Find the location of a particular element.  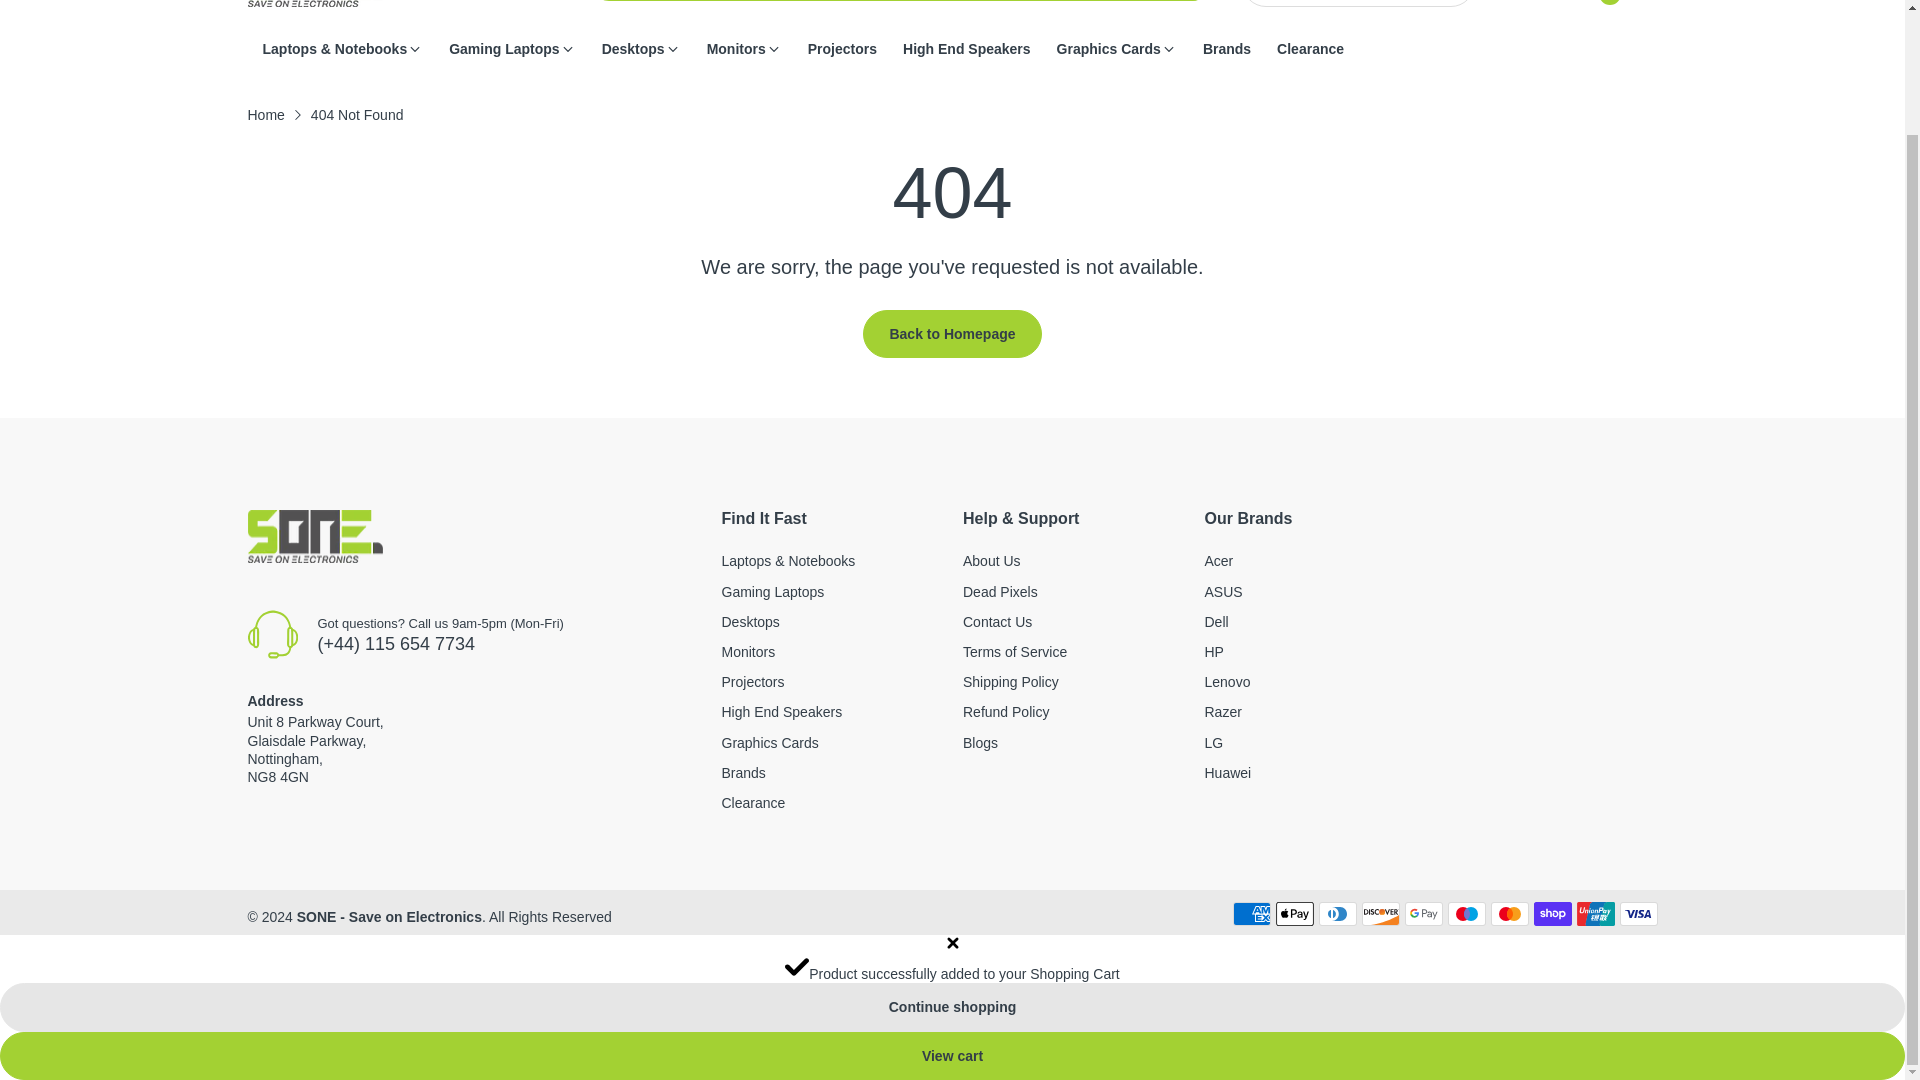

Graphics Cards is located at coordinates (1109, 49).